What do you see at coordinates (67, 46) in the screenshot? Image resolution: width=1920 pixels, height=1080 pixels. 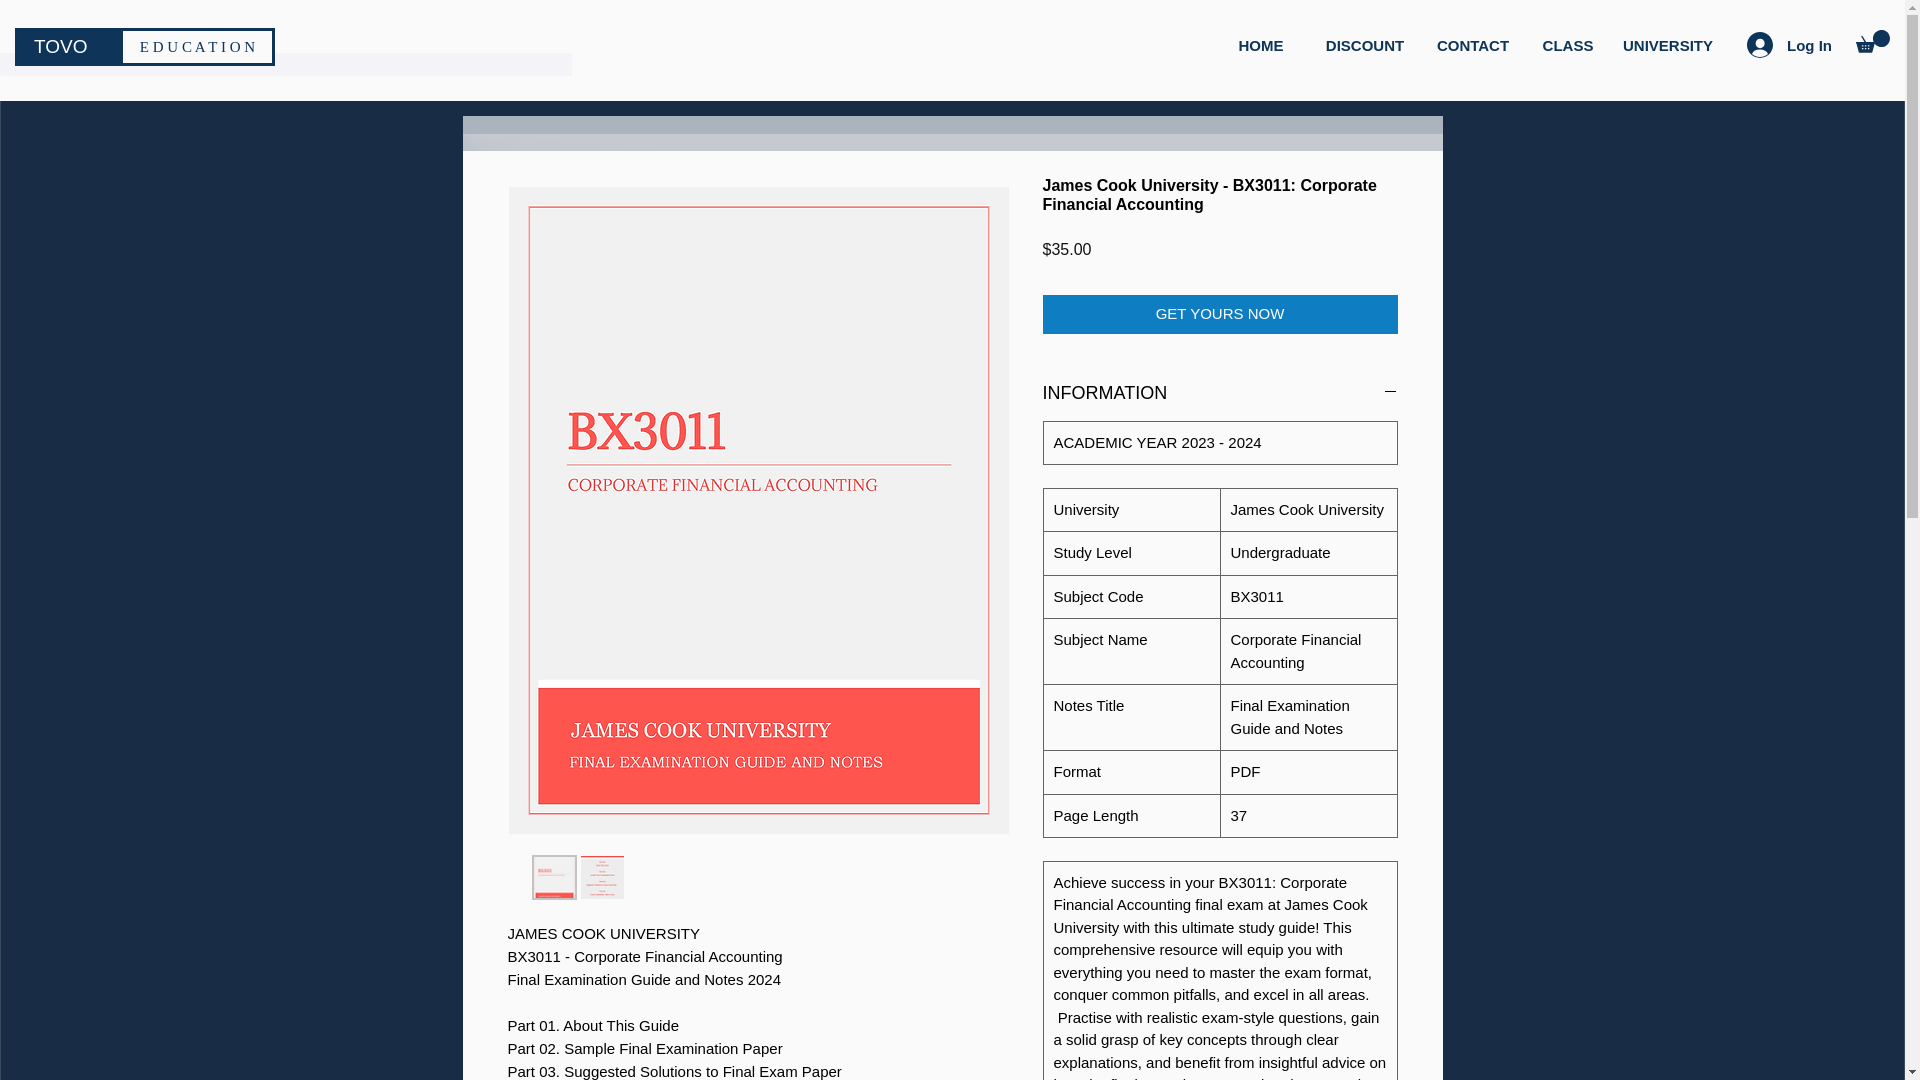 I see `TOVO` at bounding box center [67, 46].